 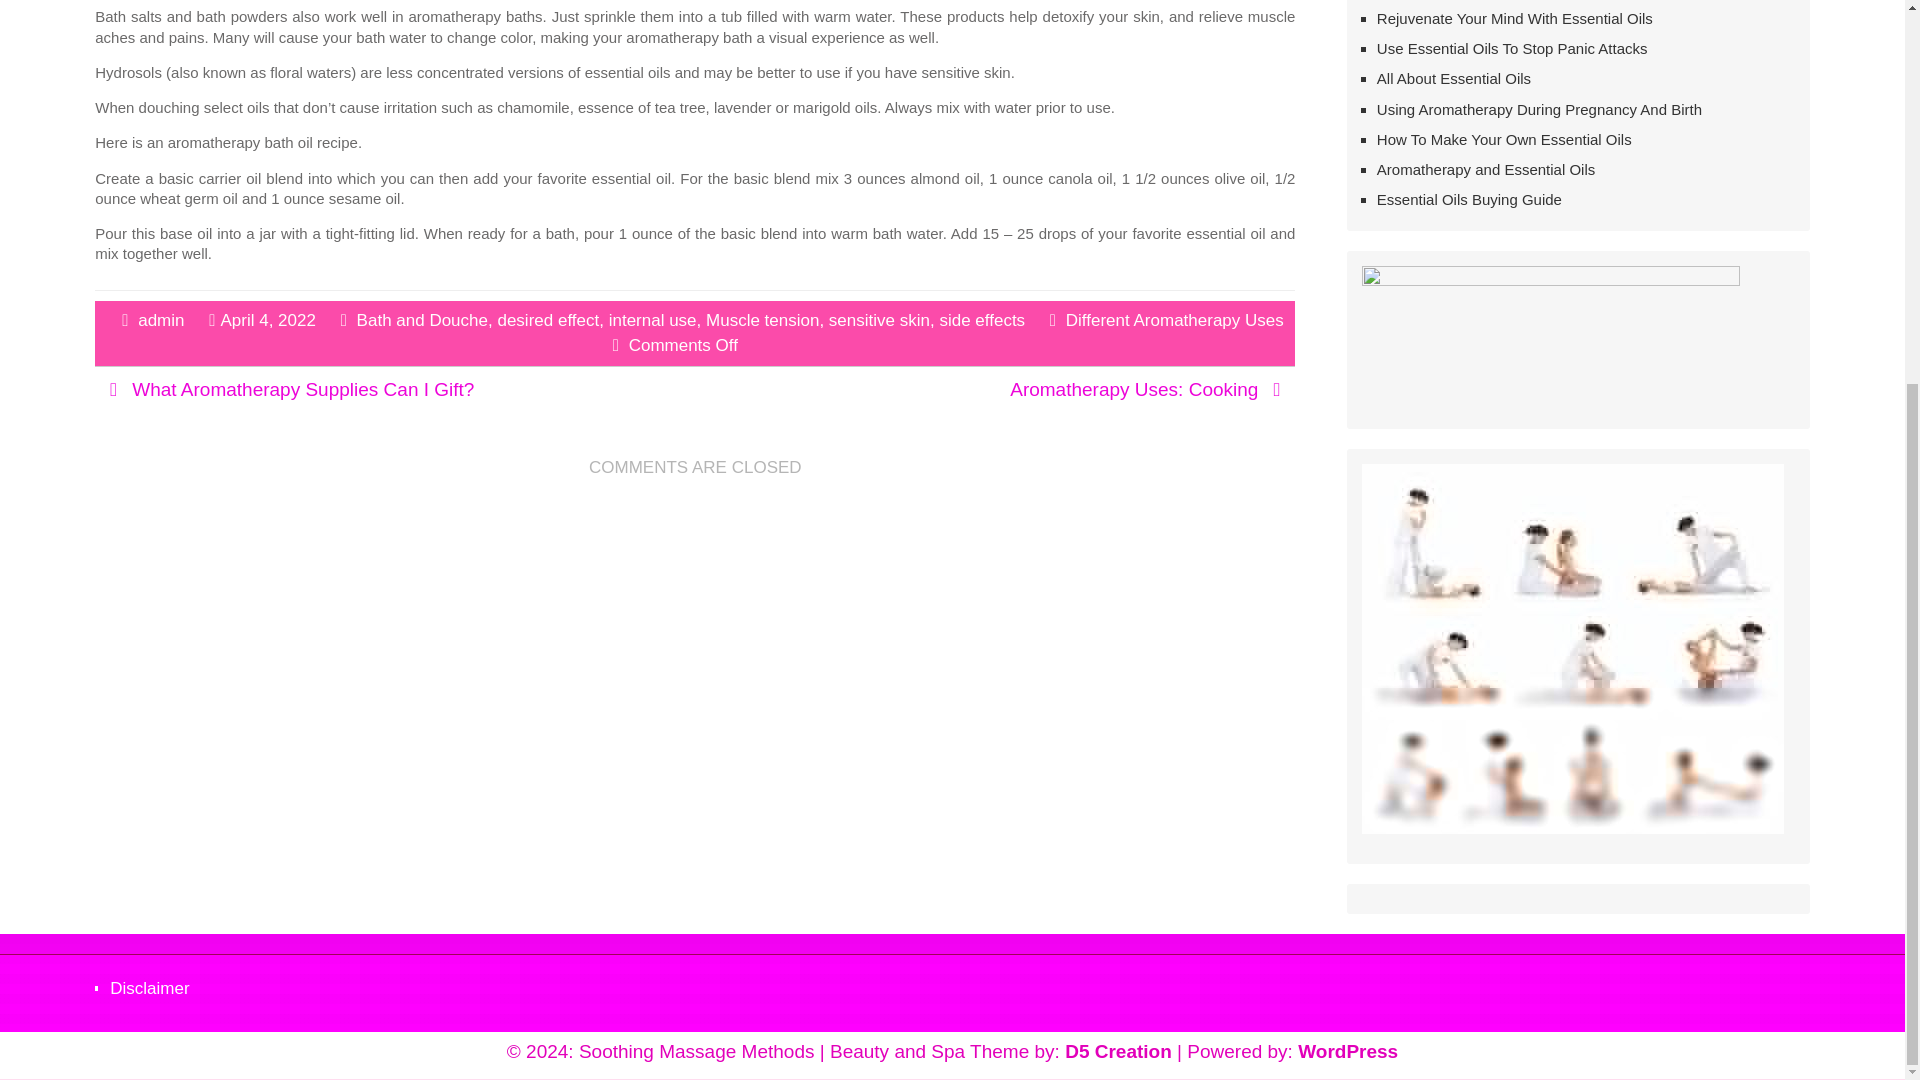 I want to click on What Aromatherapy Supplies Can I Gift?, so click(x=303, y=388).